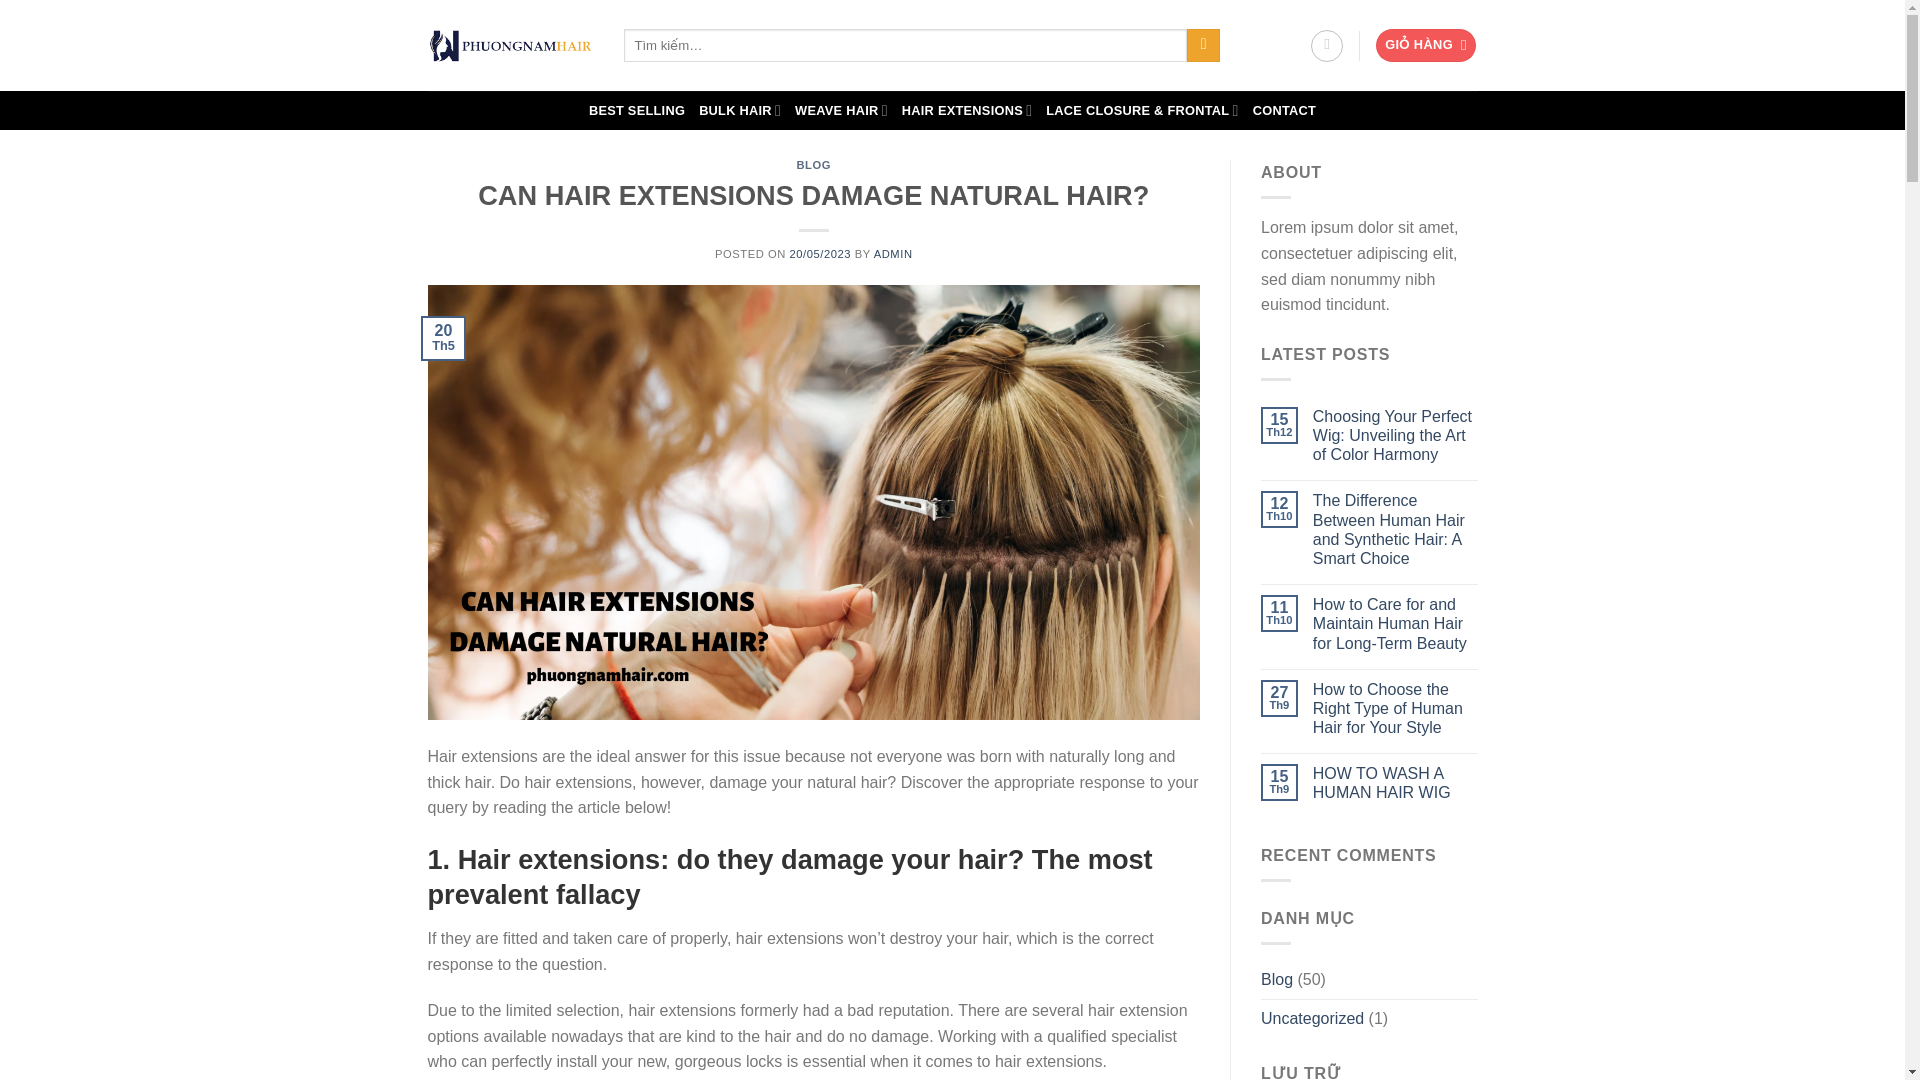 The image size is (1920, 1080). I want to click on How to Choose the Right Type of Human Hair for Your Style, so click(1396, 708).